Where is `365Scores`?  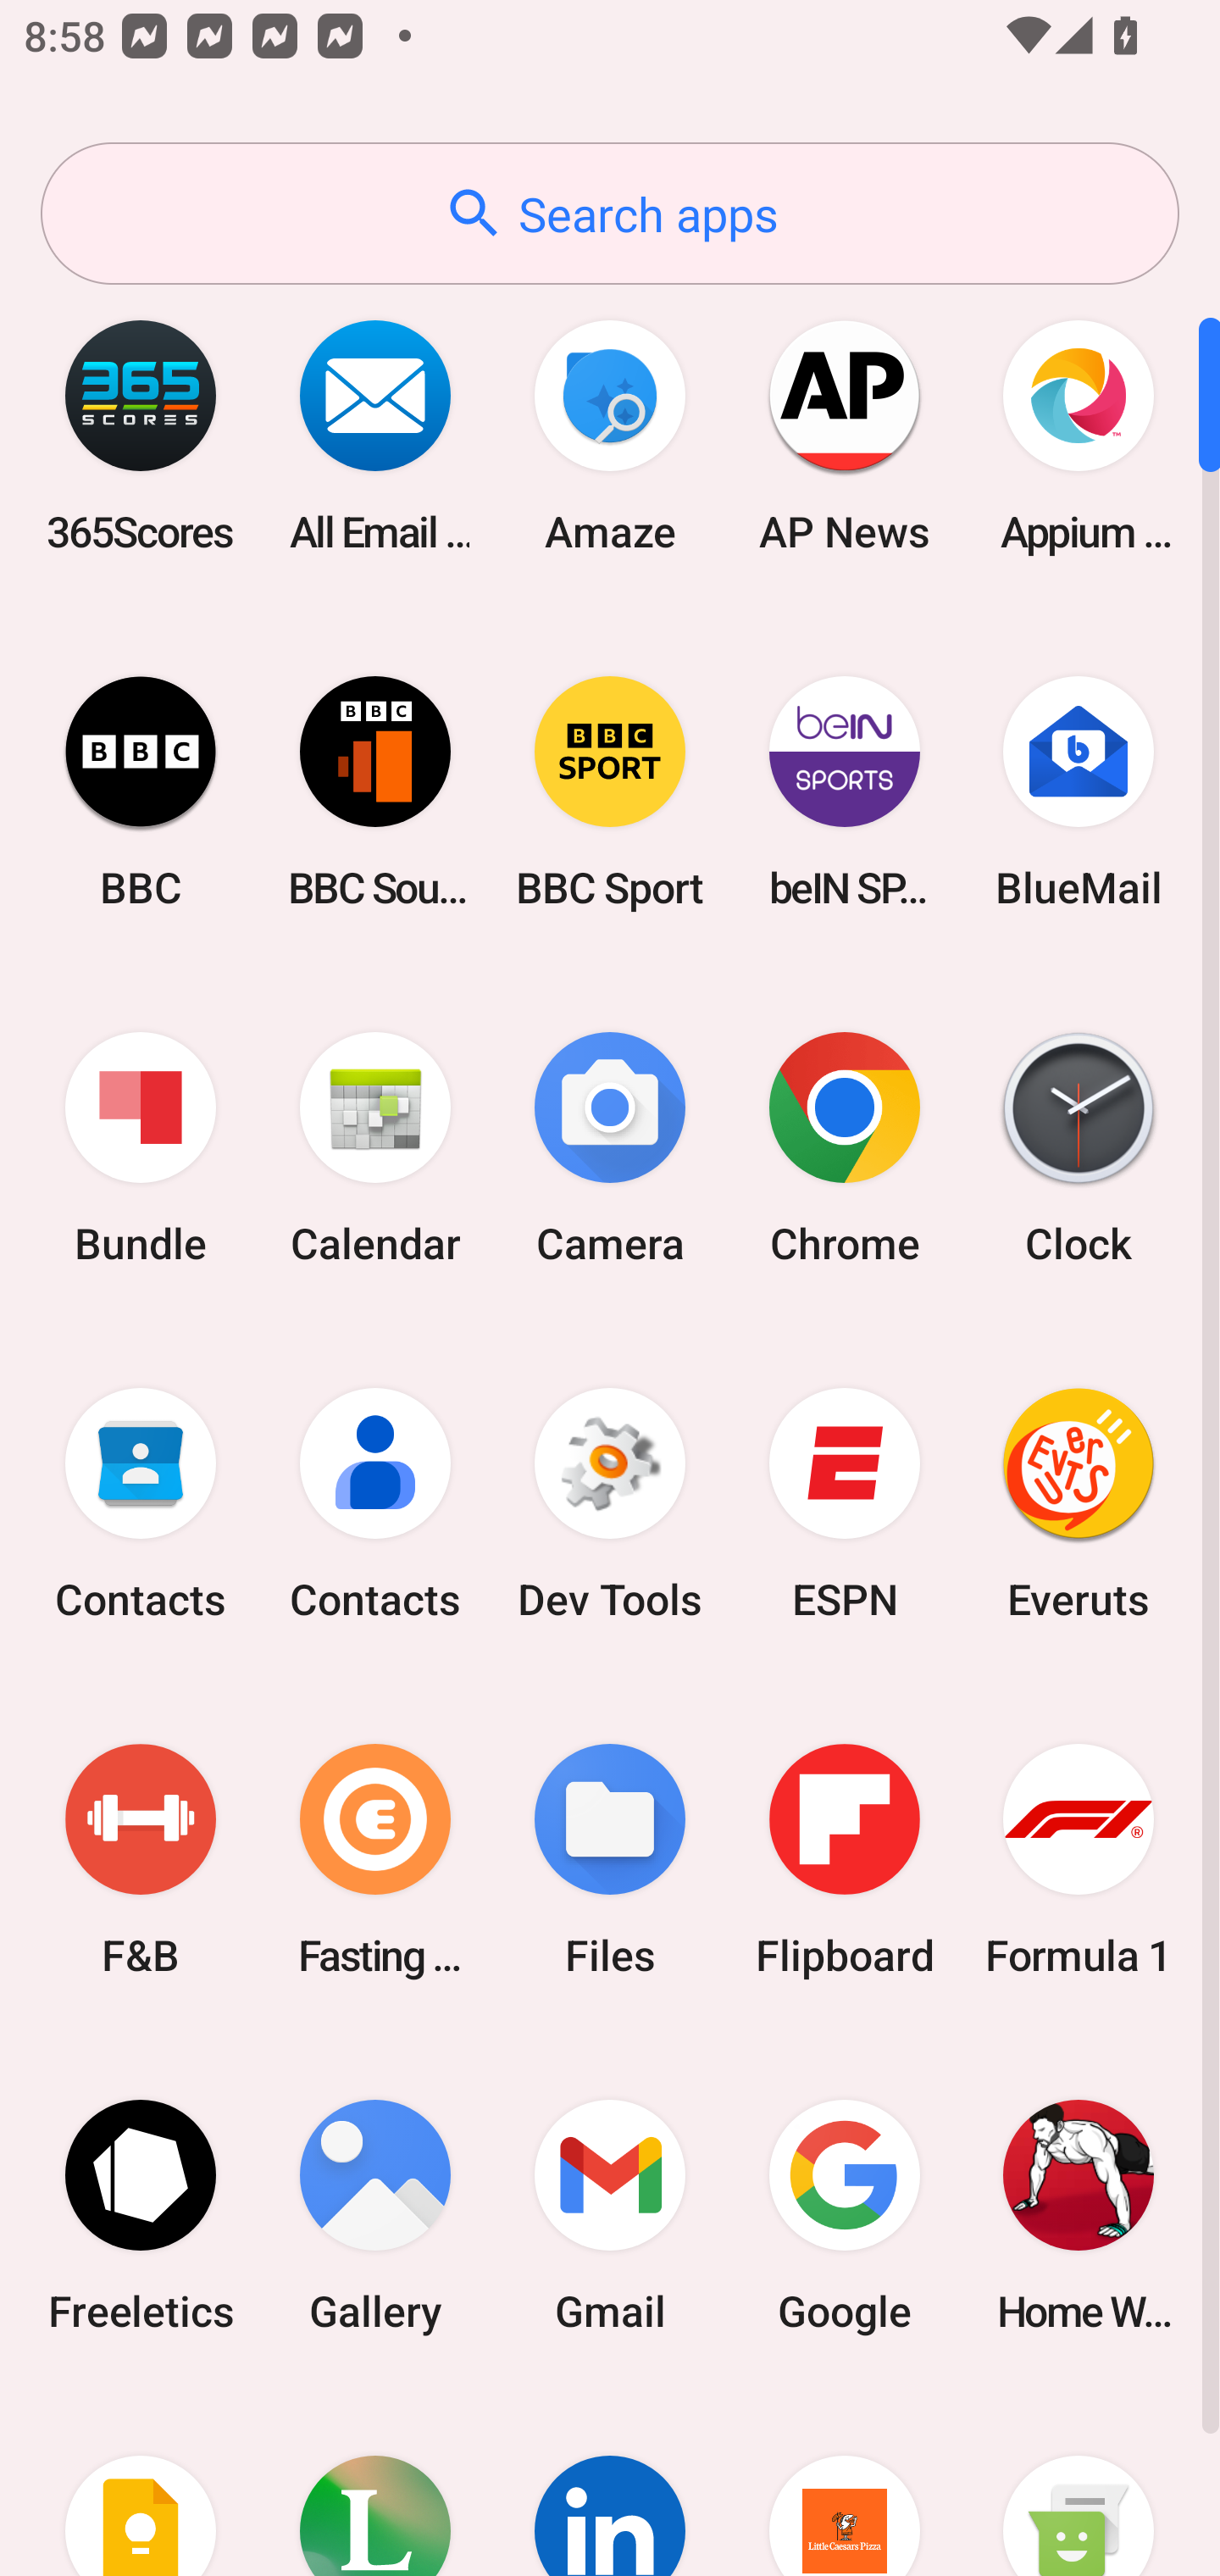
365Scores is located at coordinates (141, 436).